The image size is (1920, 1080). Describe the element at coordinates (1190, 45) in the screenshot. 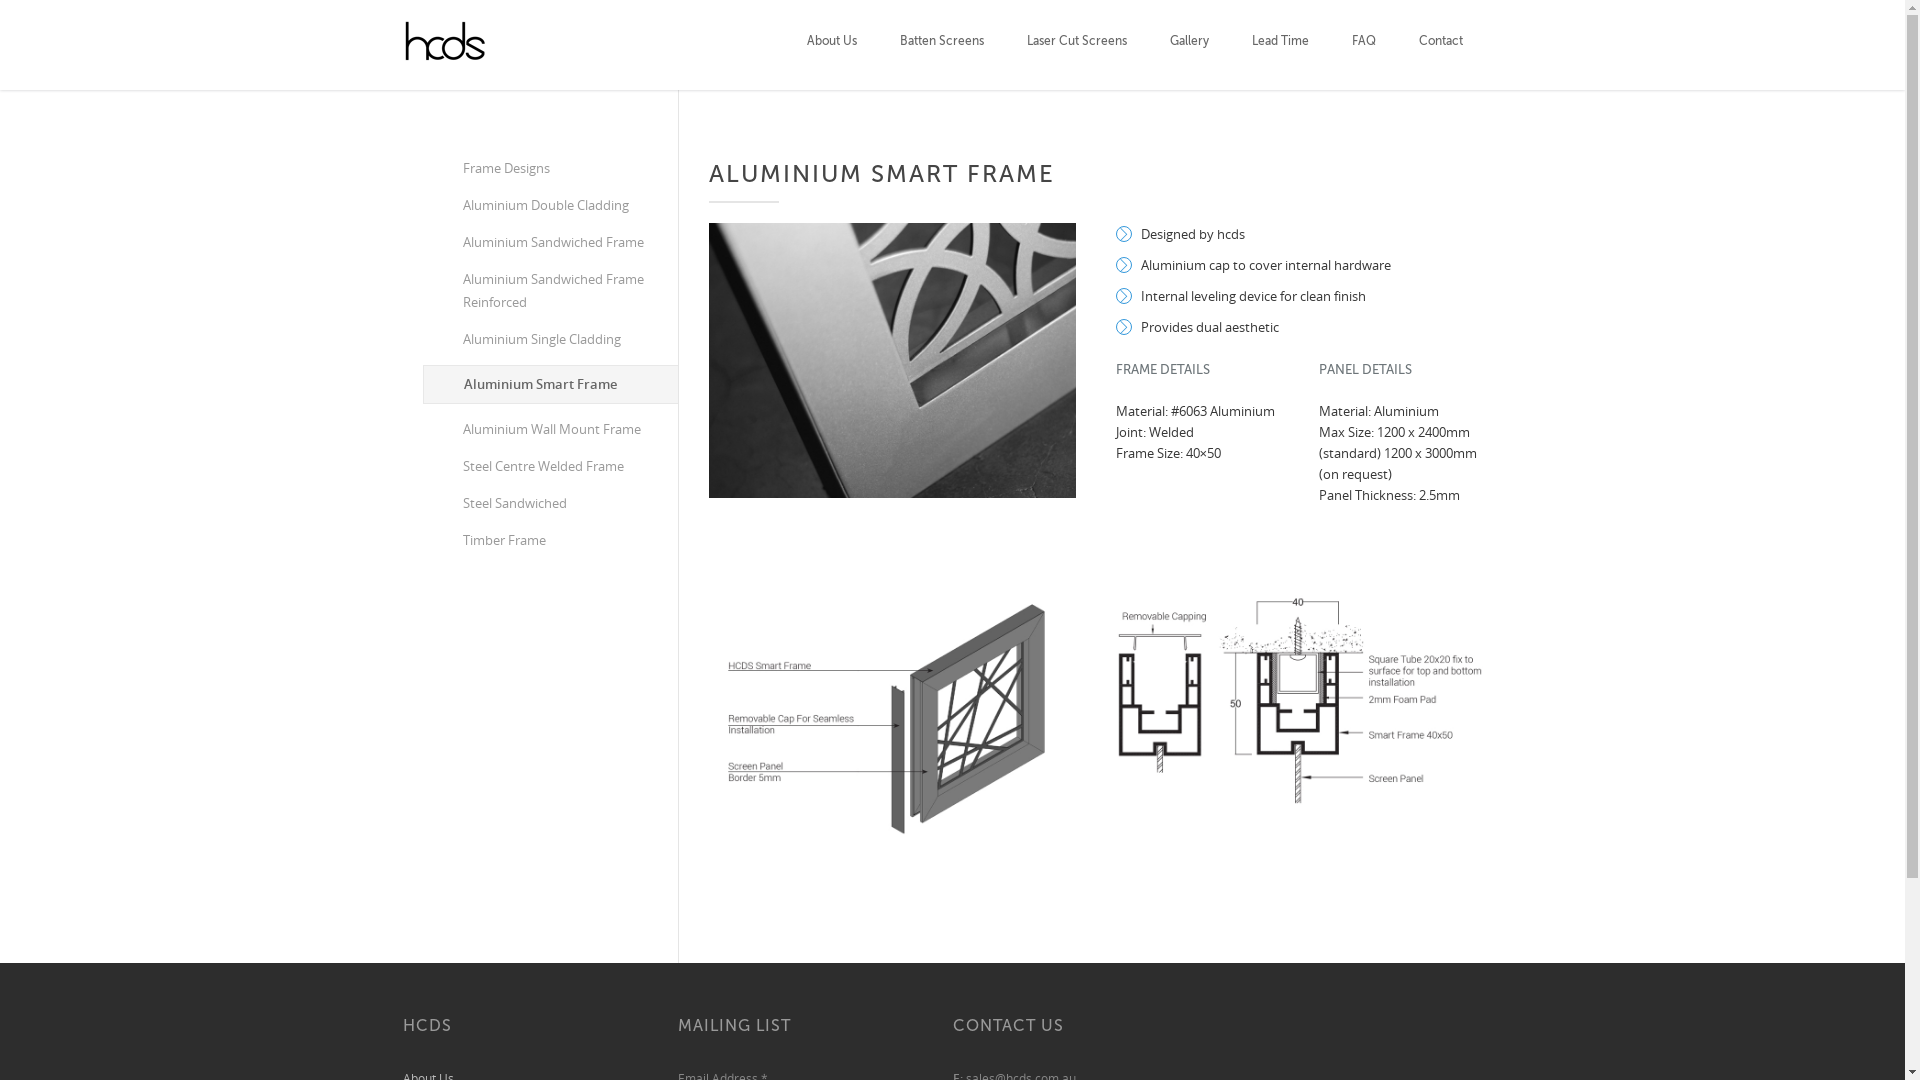

I see `Gallery` at that location.